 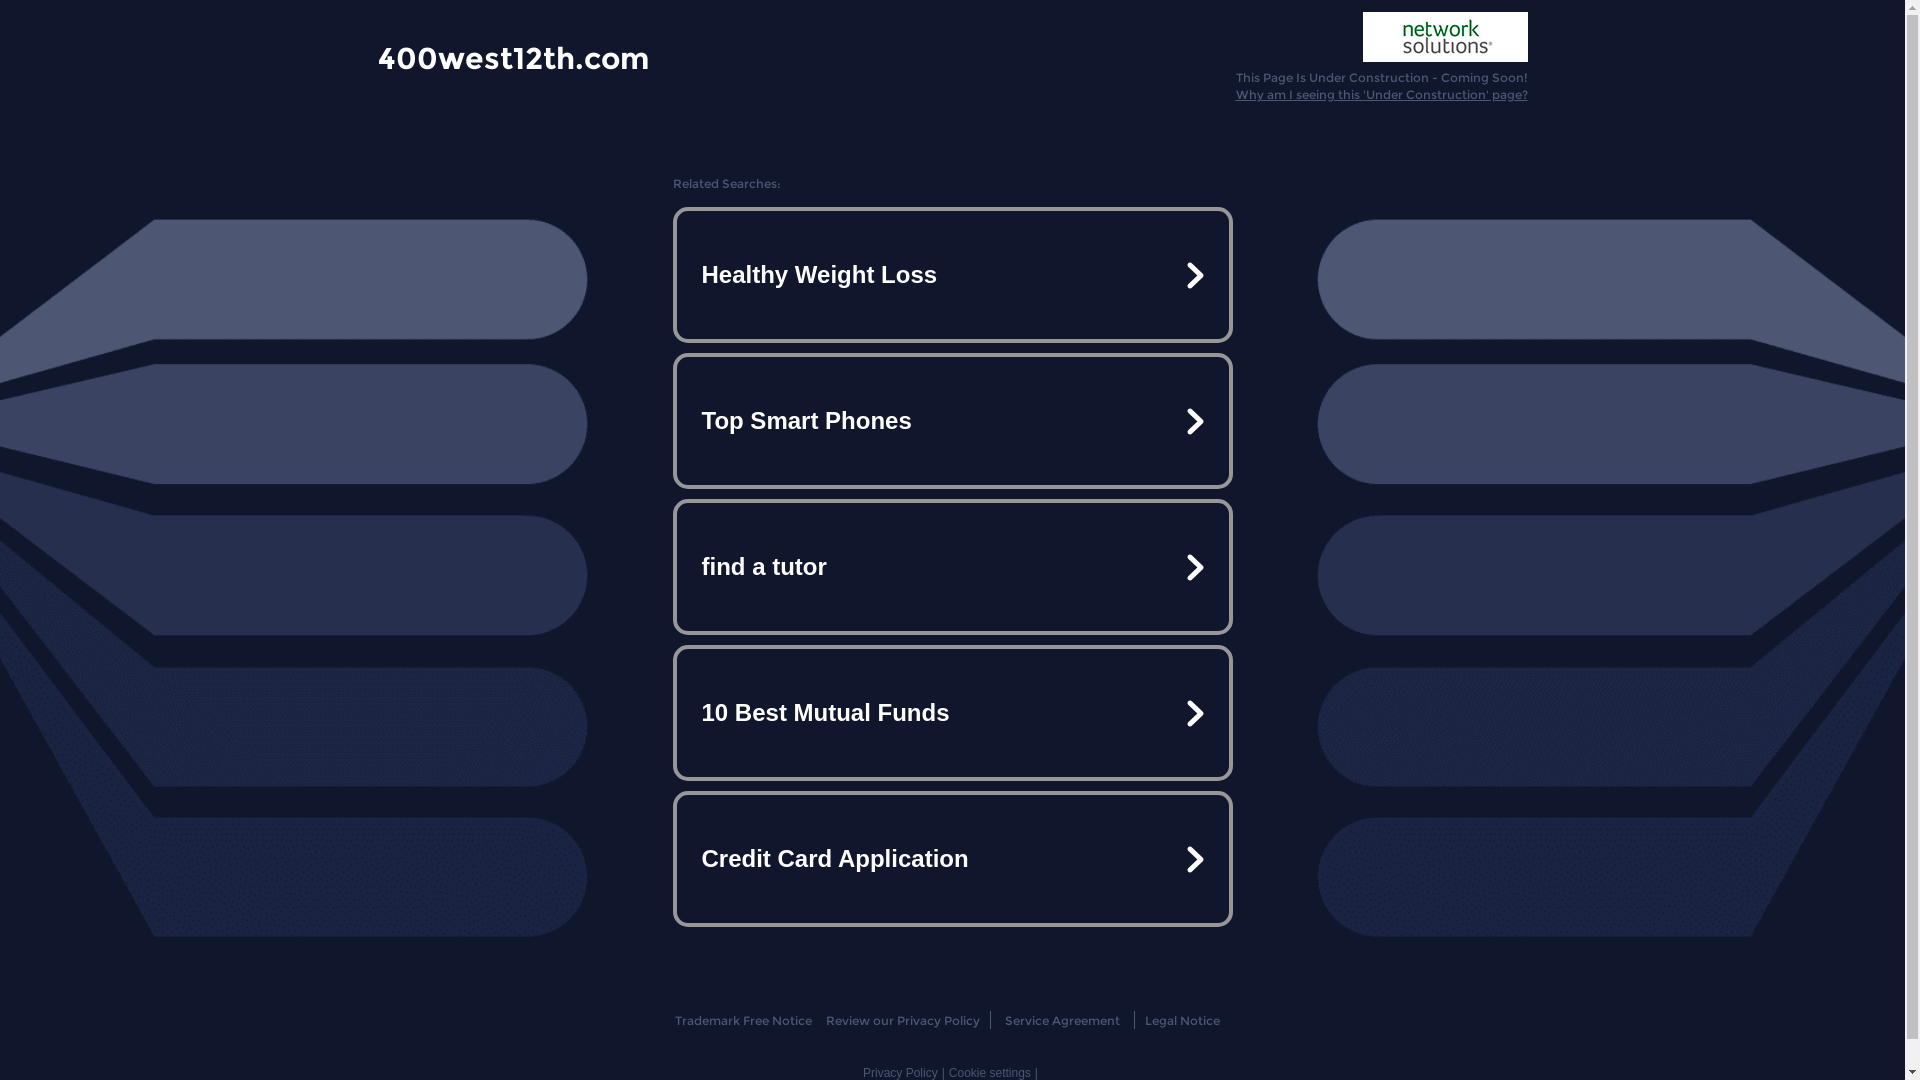 I want to click on Healthy Weight Loss, so click(x=952, y=275).